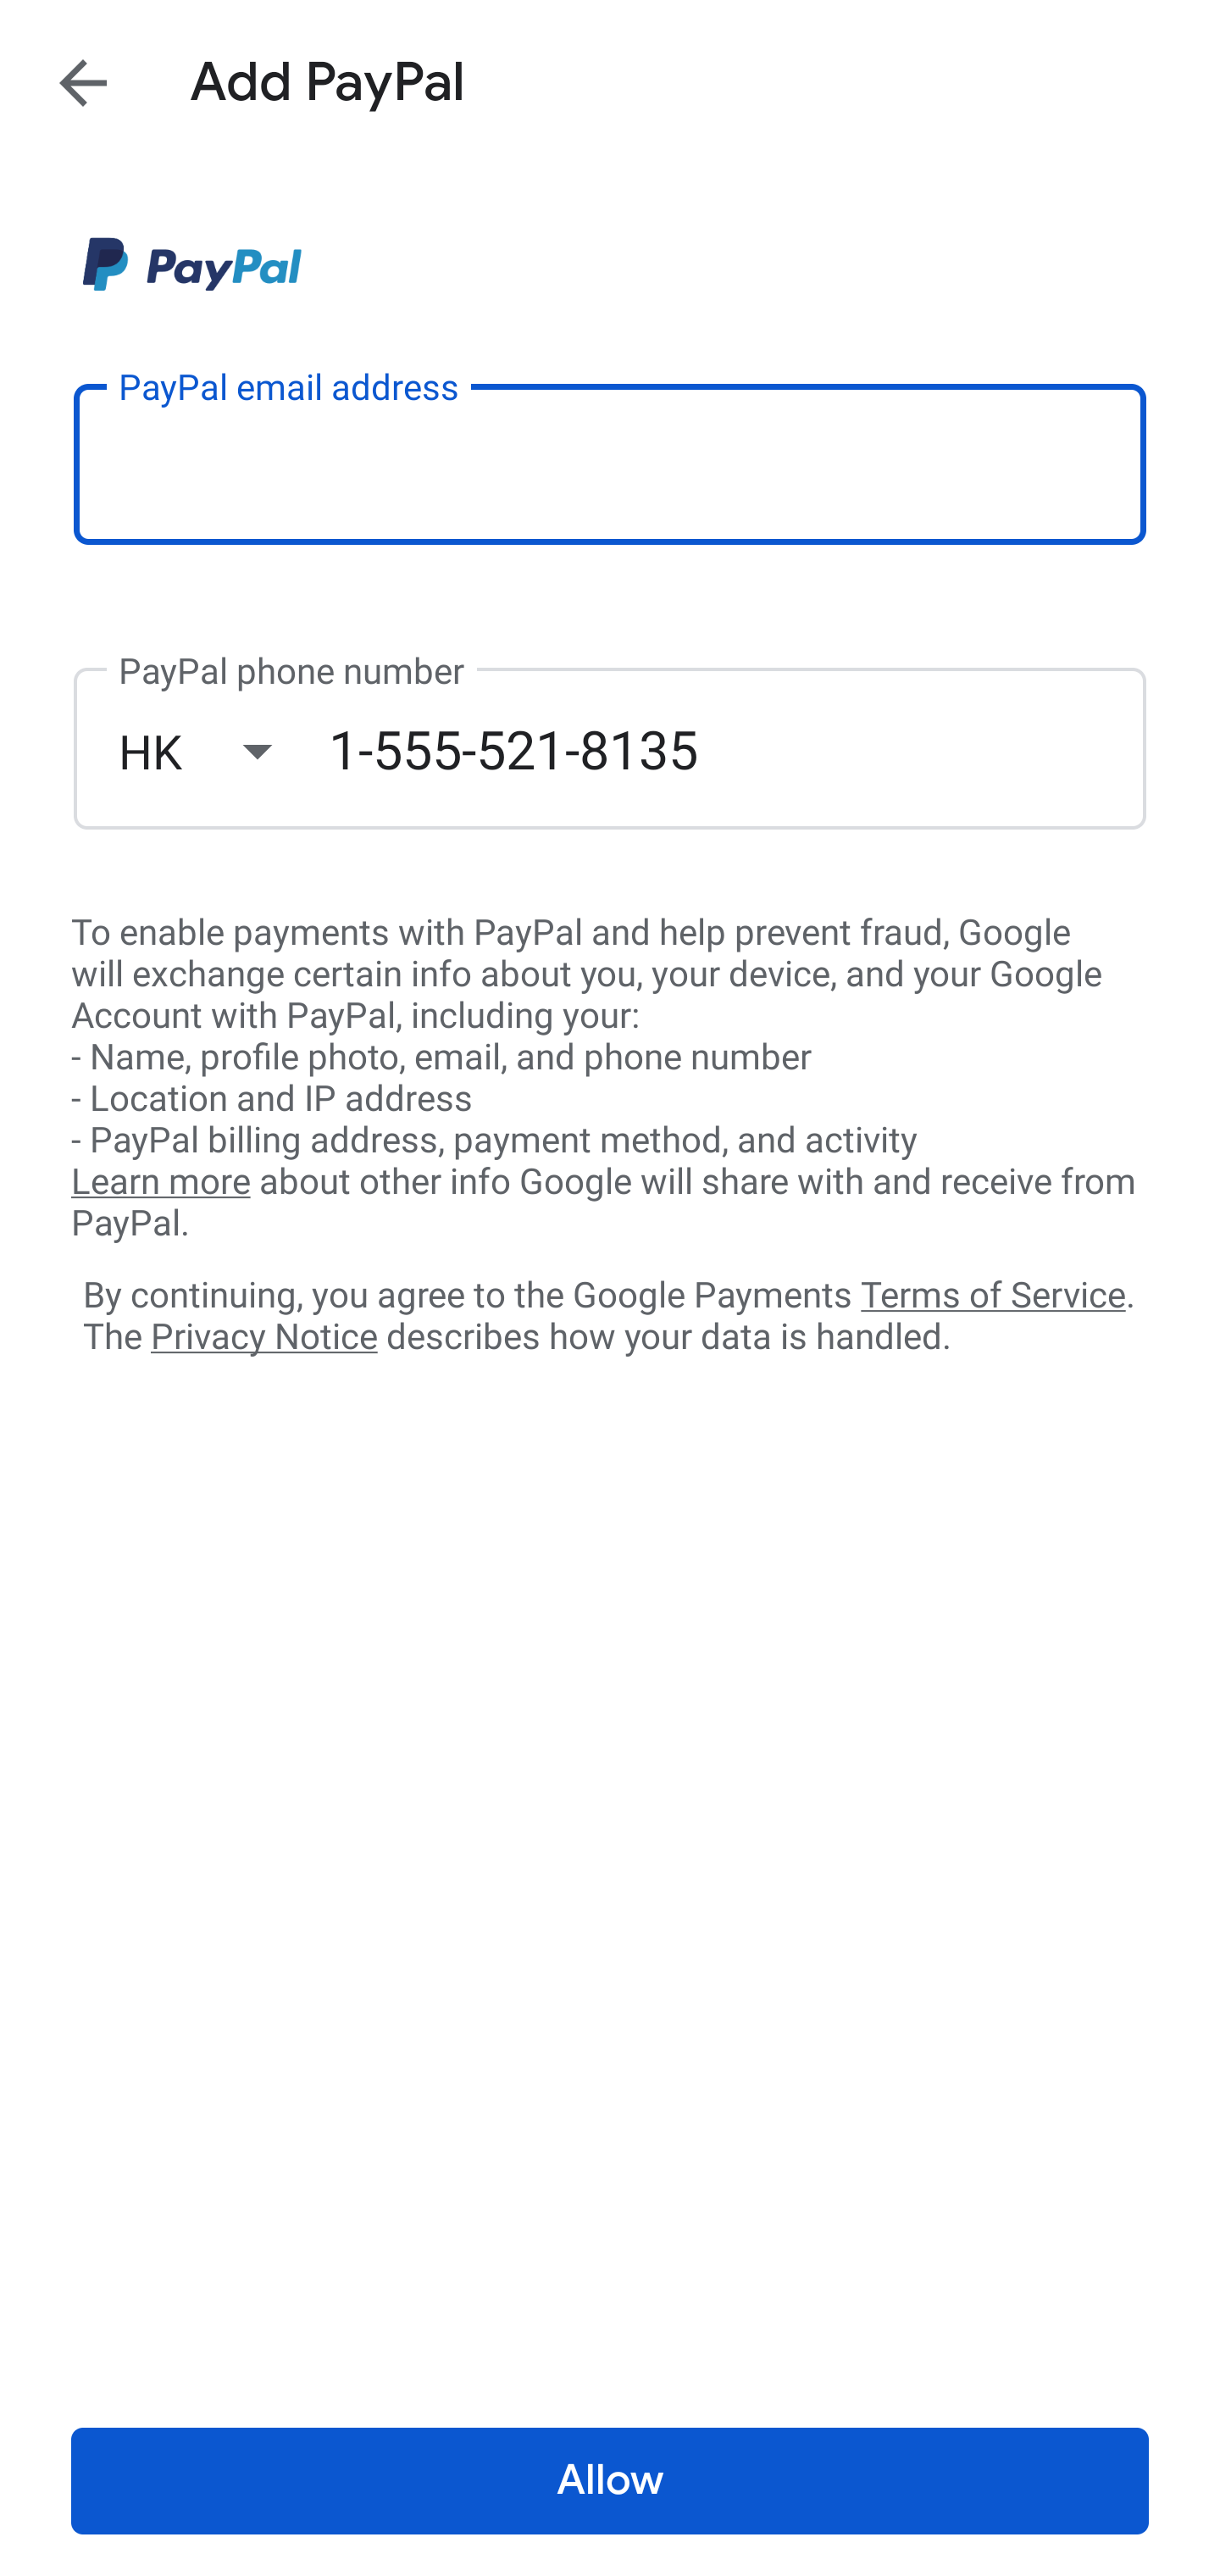 The image size is (1220, 2576). I want to click on Learn more, so click(160, 1182).